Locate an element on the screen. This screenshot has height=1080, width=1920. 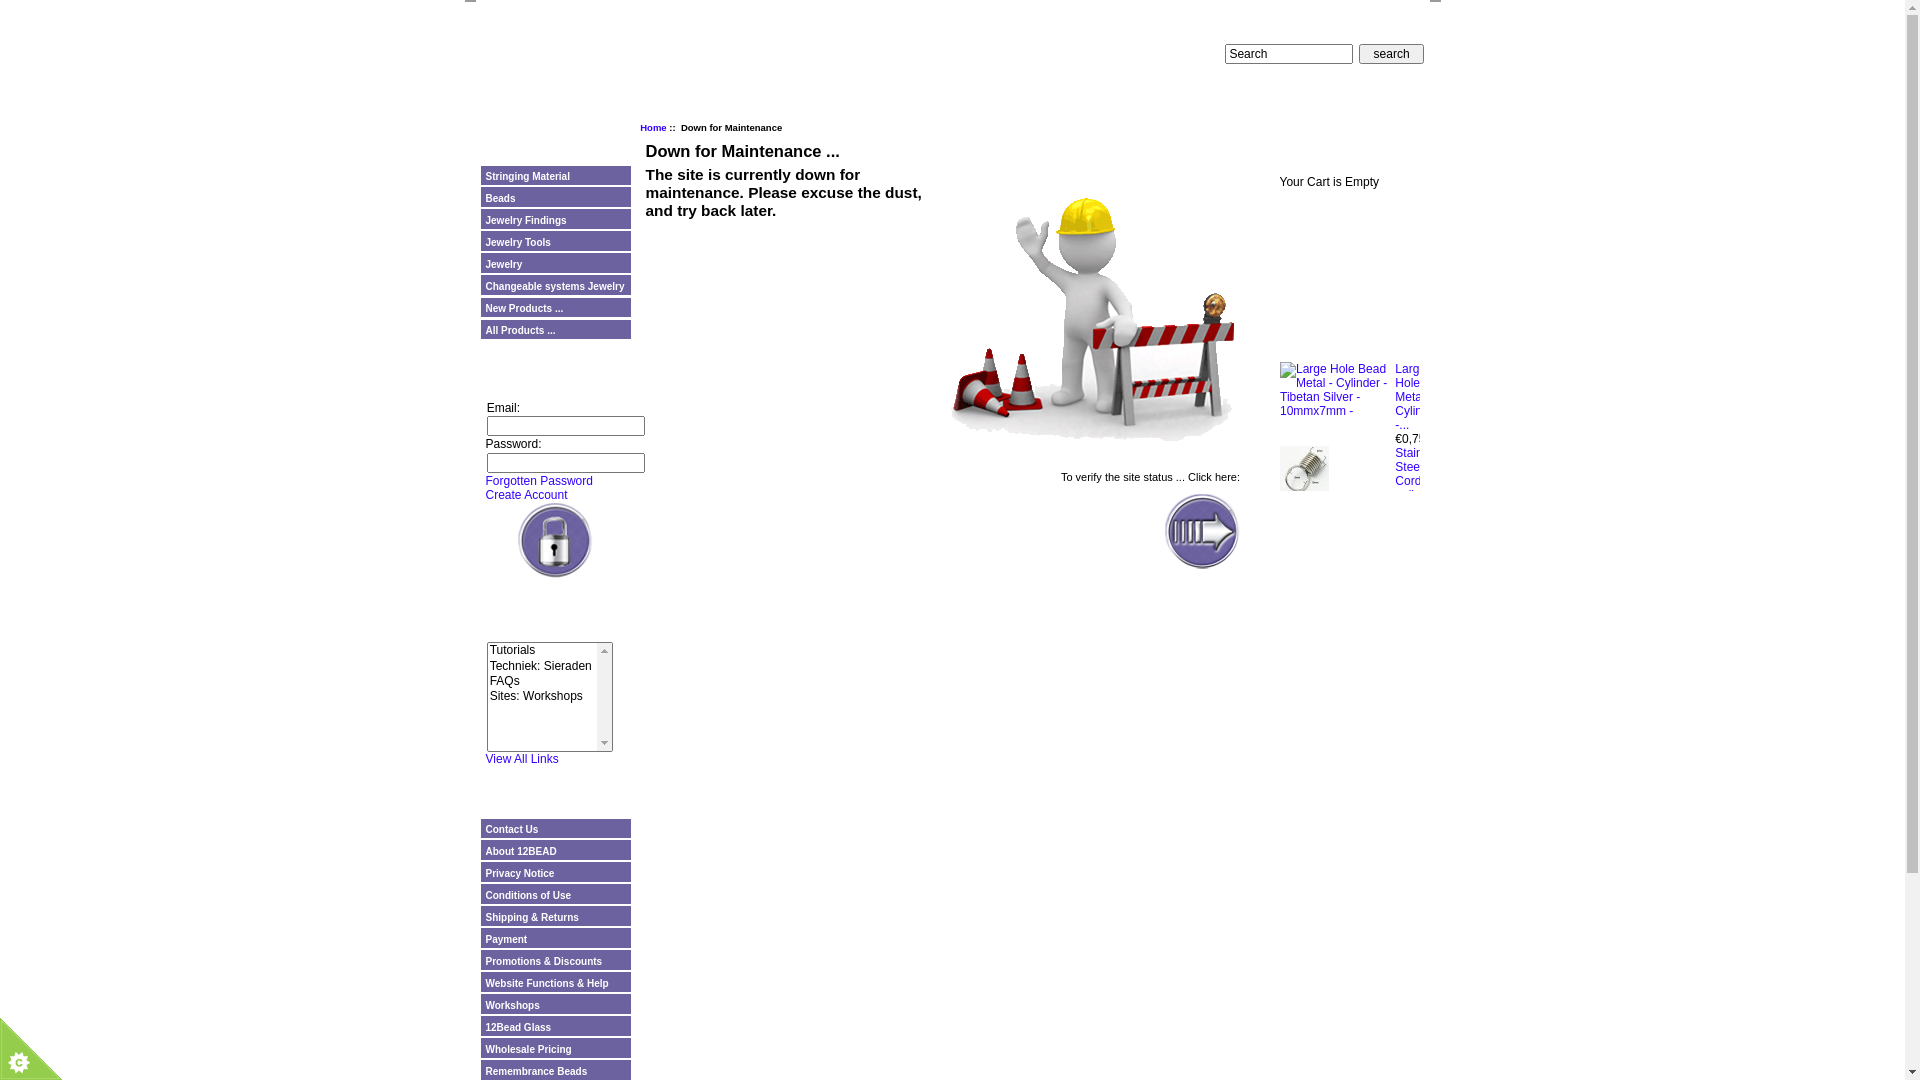
12Bead Glass is located at coordinates (558, 1027).